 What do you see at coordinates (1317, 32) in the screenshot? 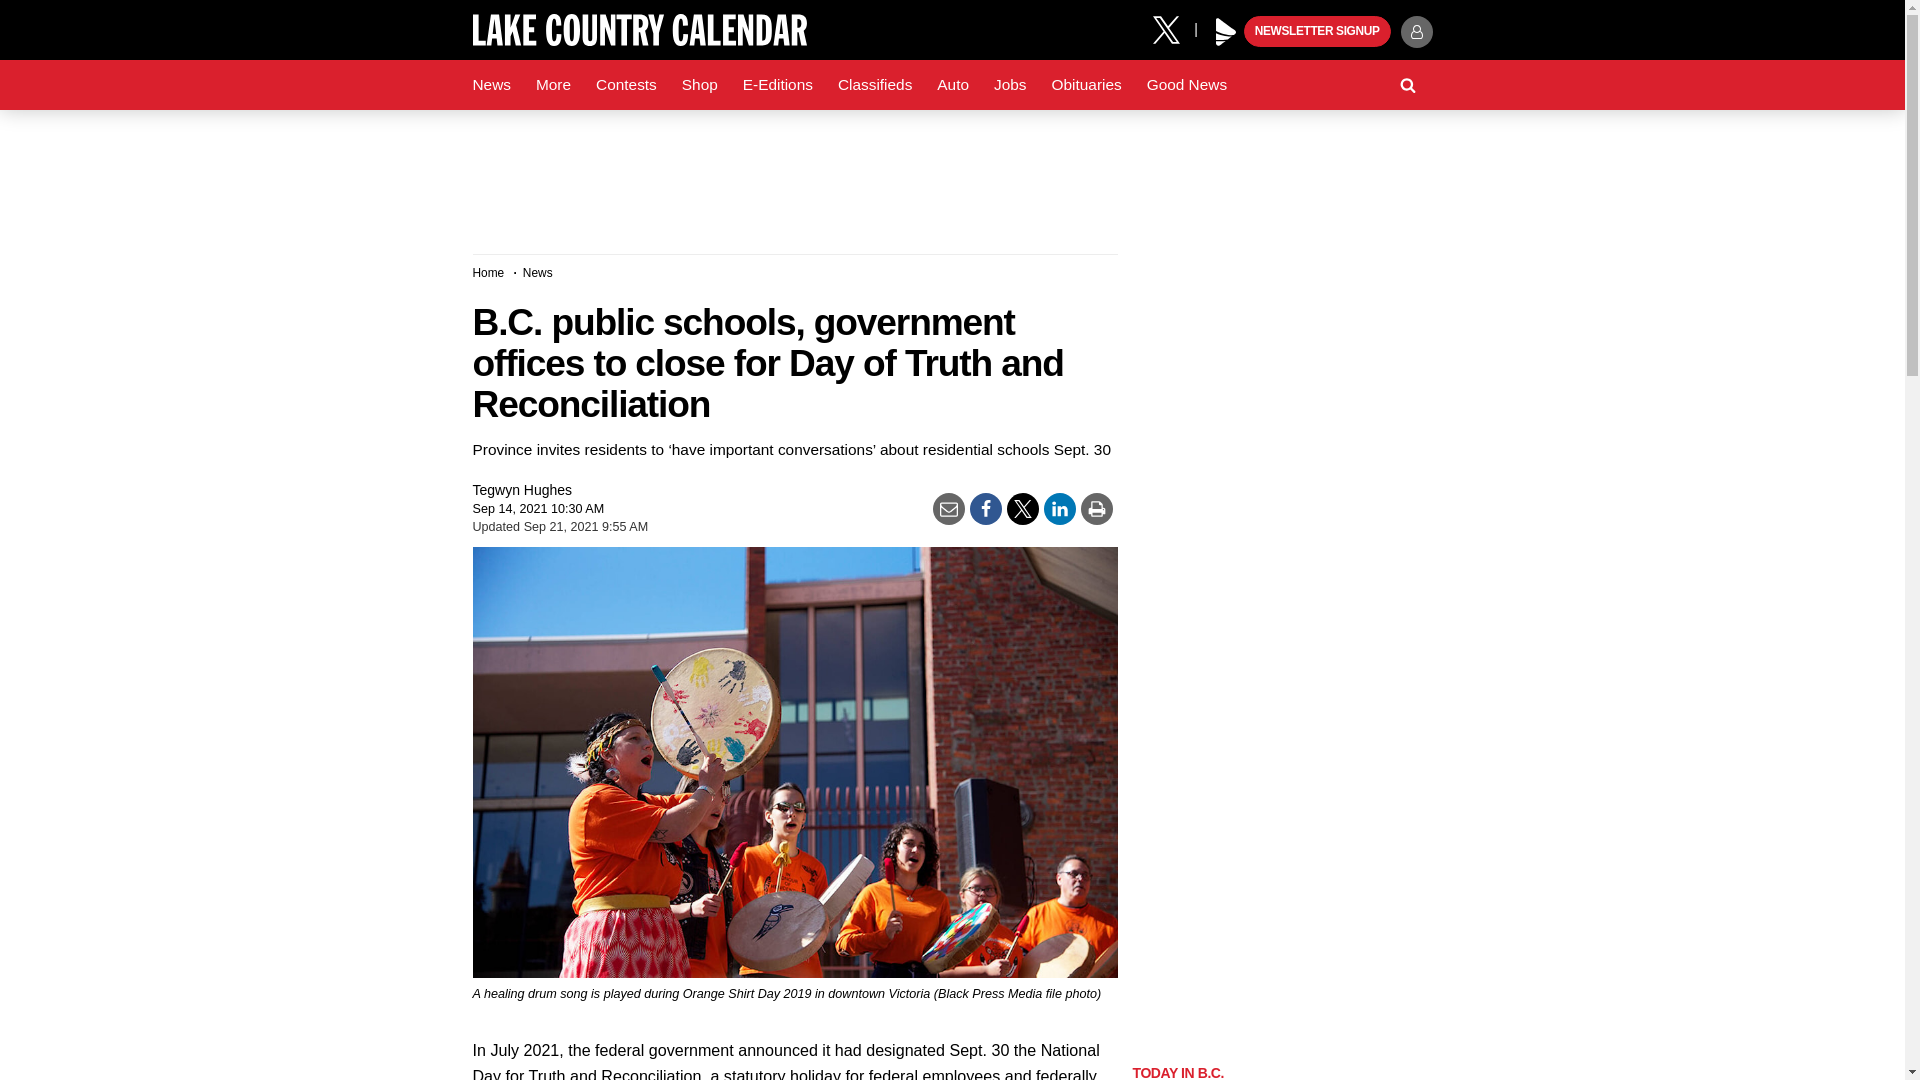
I see `NEWSLETTER SIGNUP` at bounding box center [1317, 32].